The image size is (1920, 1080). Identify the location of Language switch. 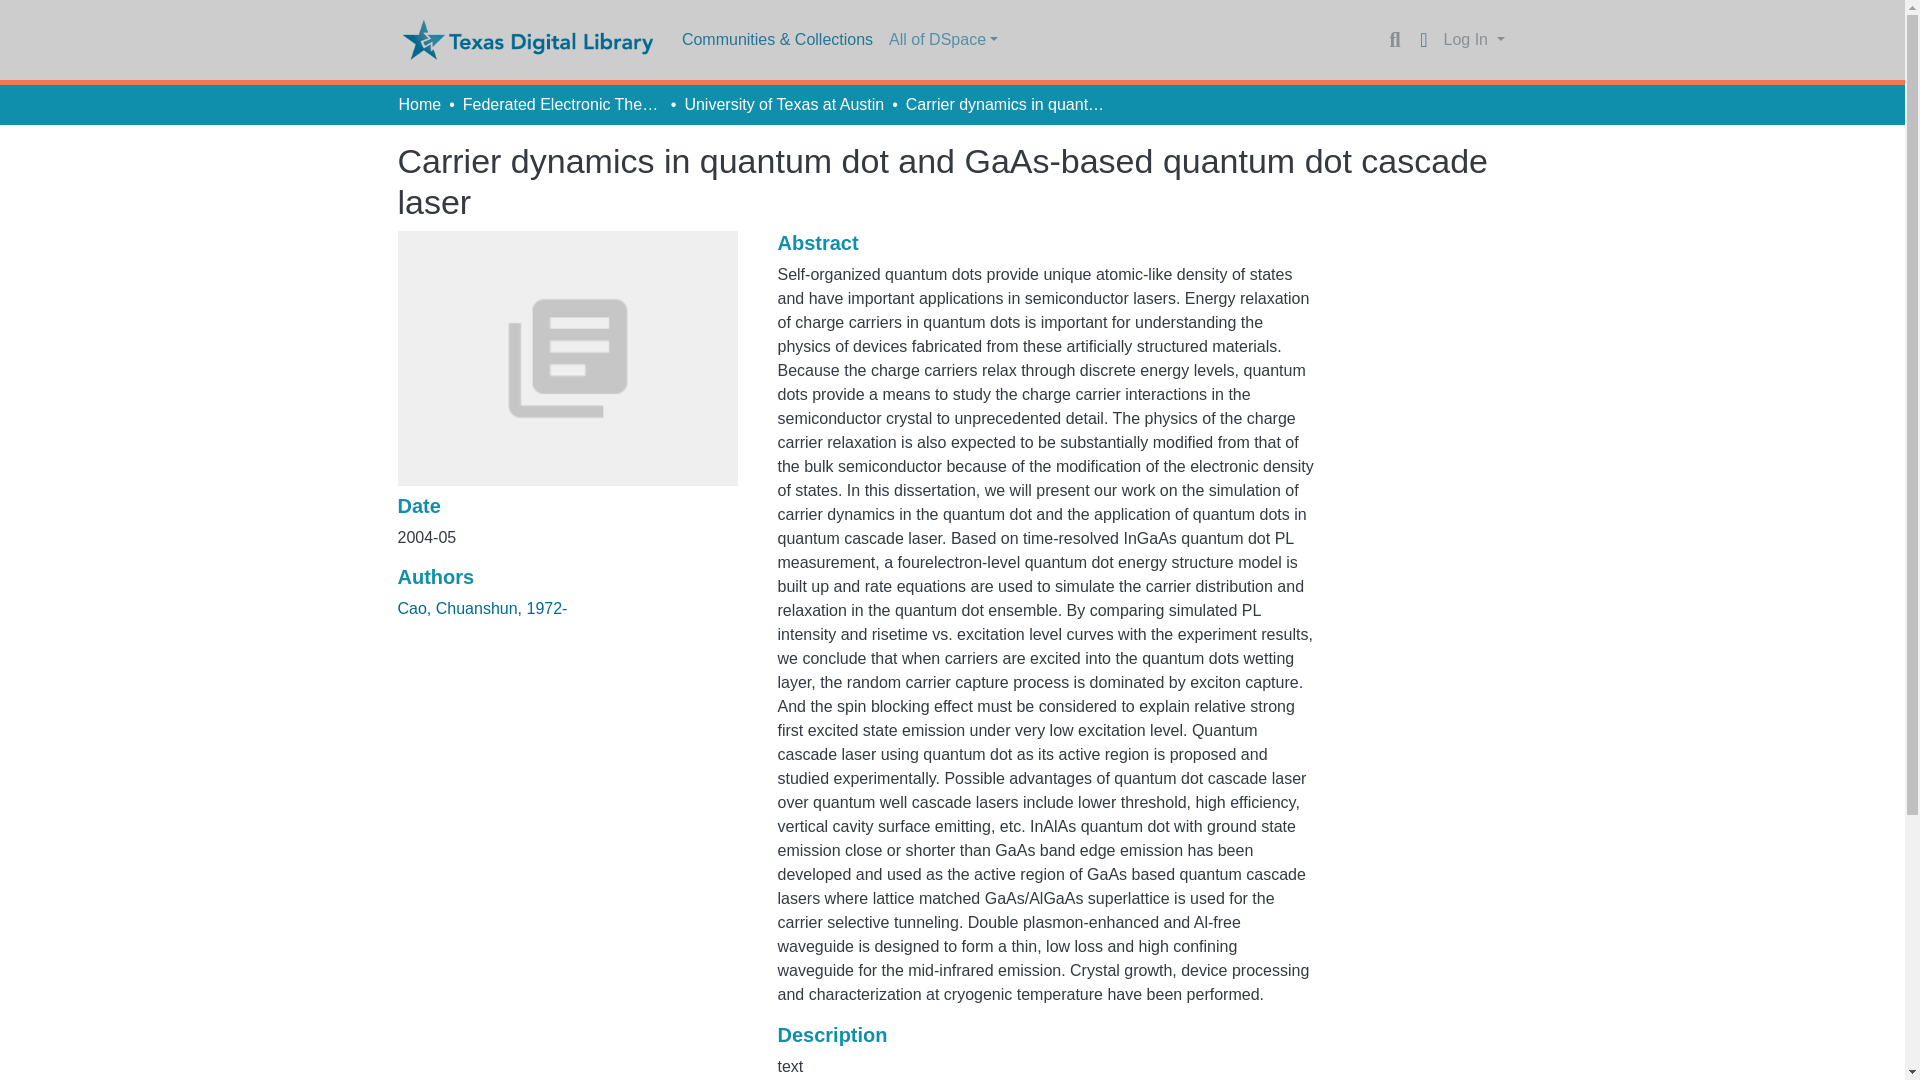
(1424, 40).